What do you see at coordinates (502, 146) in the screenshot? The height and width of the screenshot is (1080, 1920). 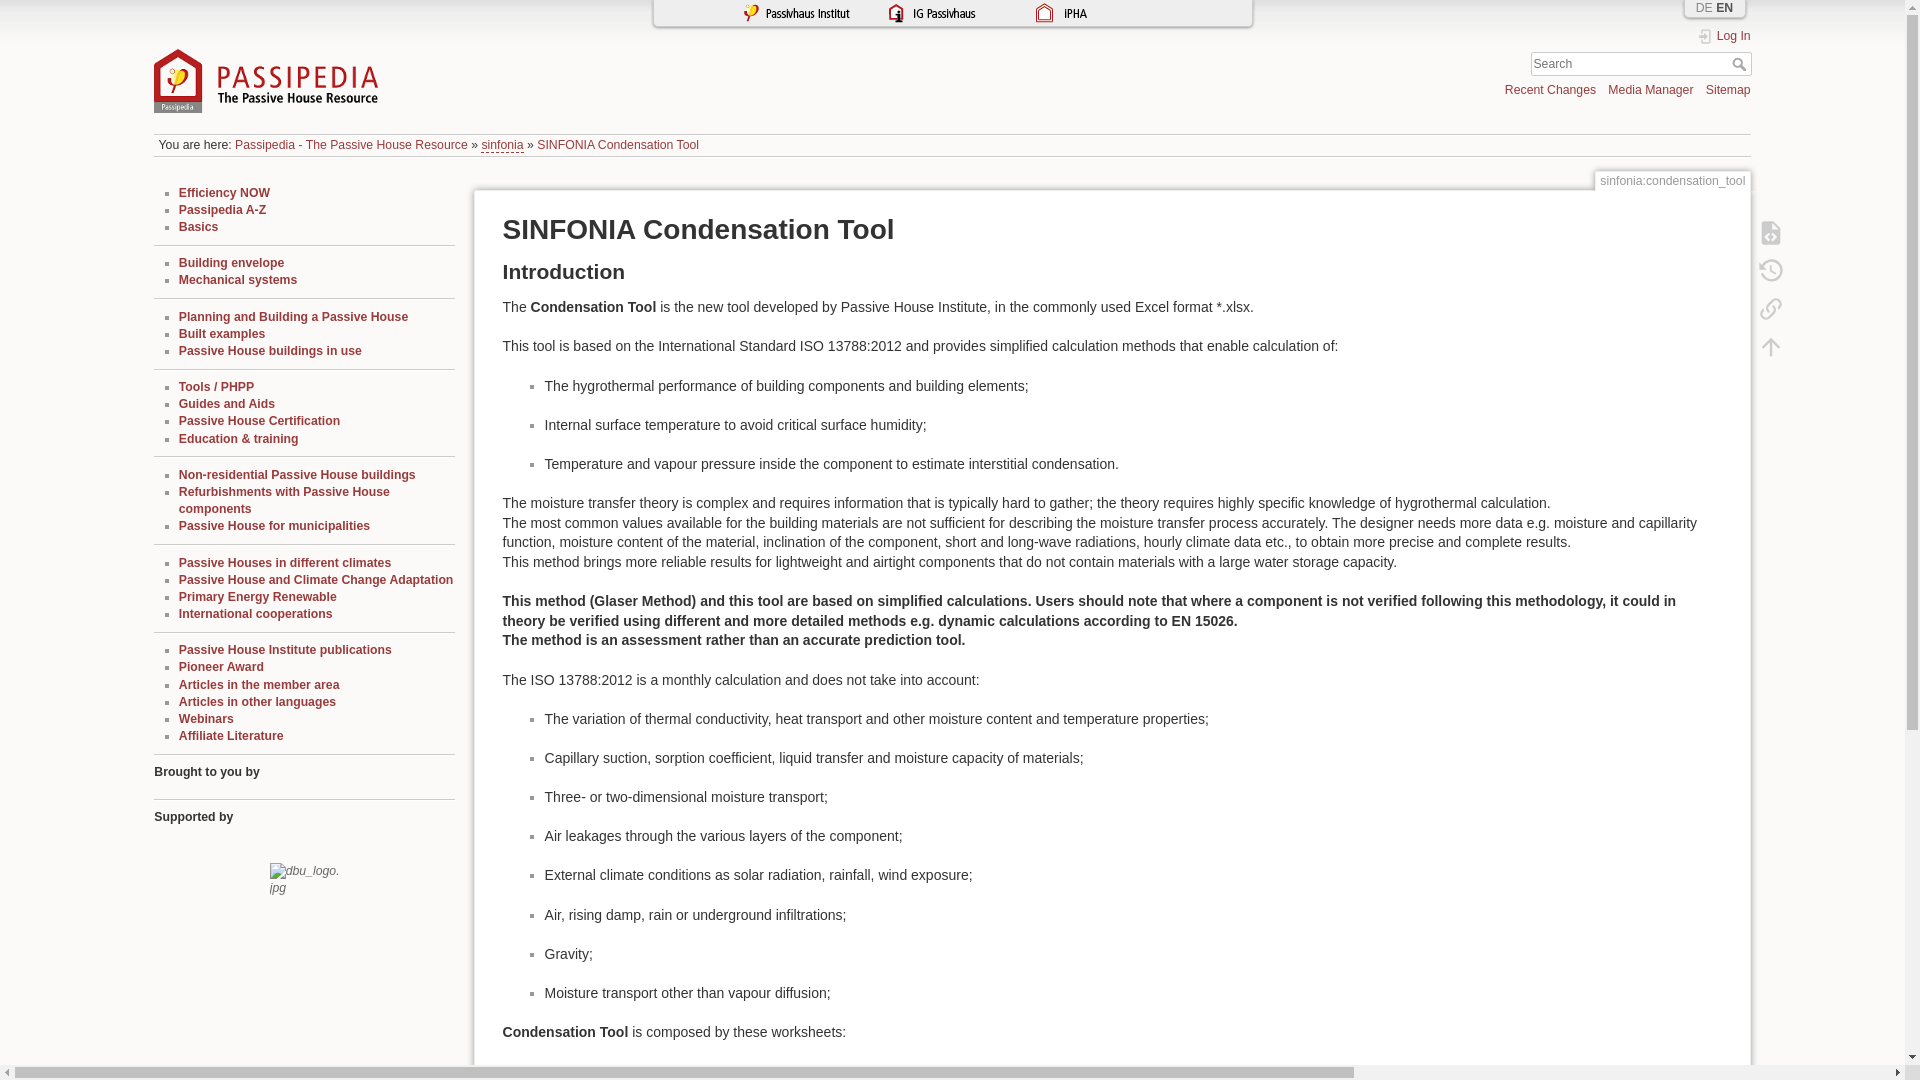 I see `sinfonia` at bounding box center [502, 146].